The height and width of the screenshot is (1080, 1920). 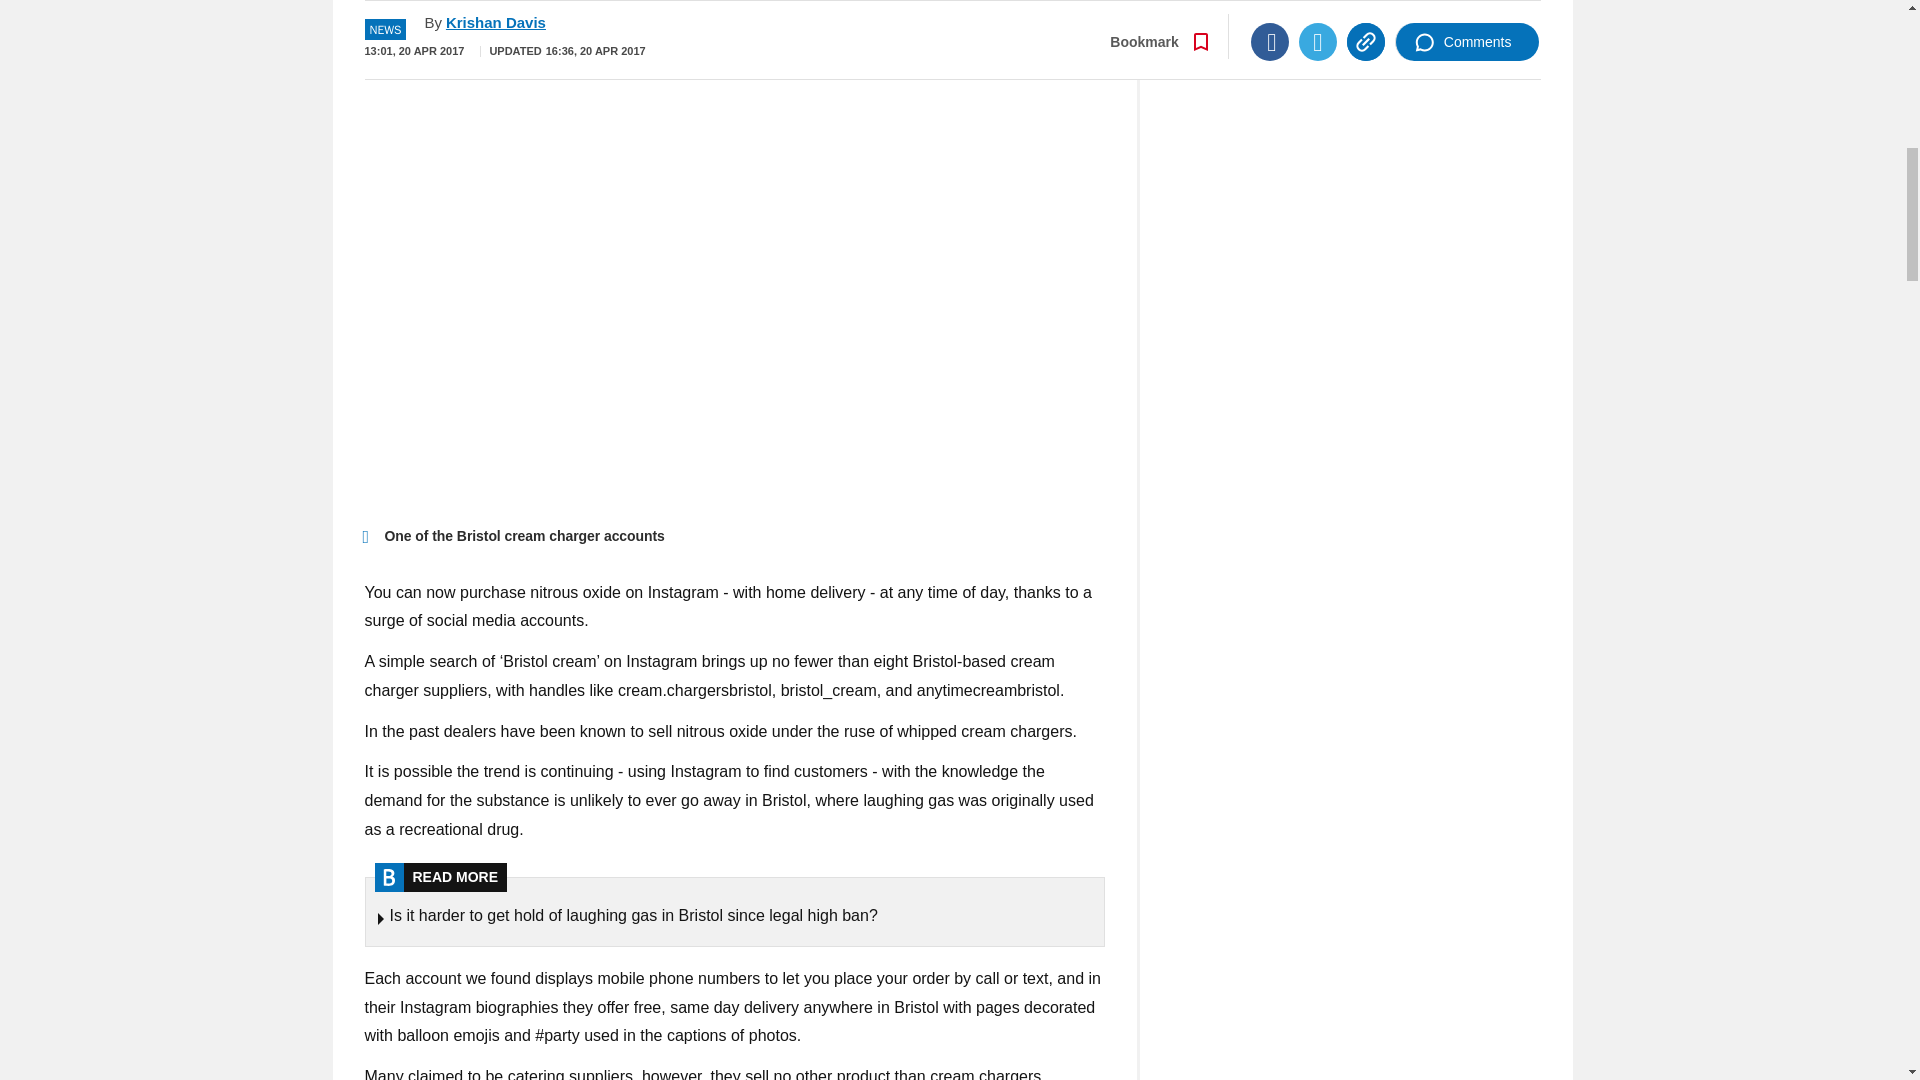 I want to click on Go, so click(x=962, y=2).